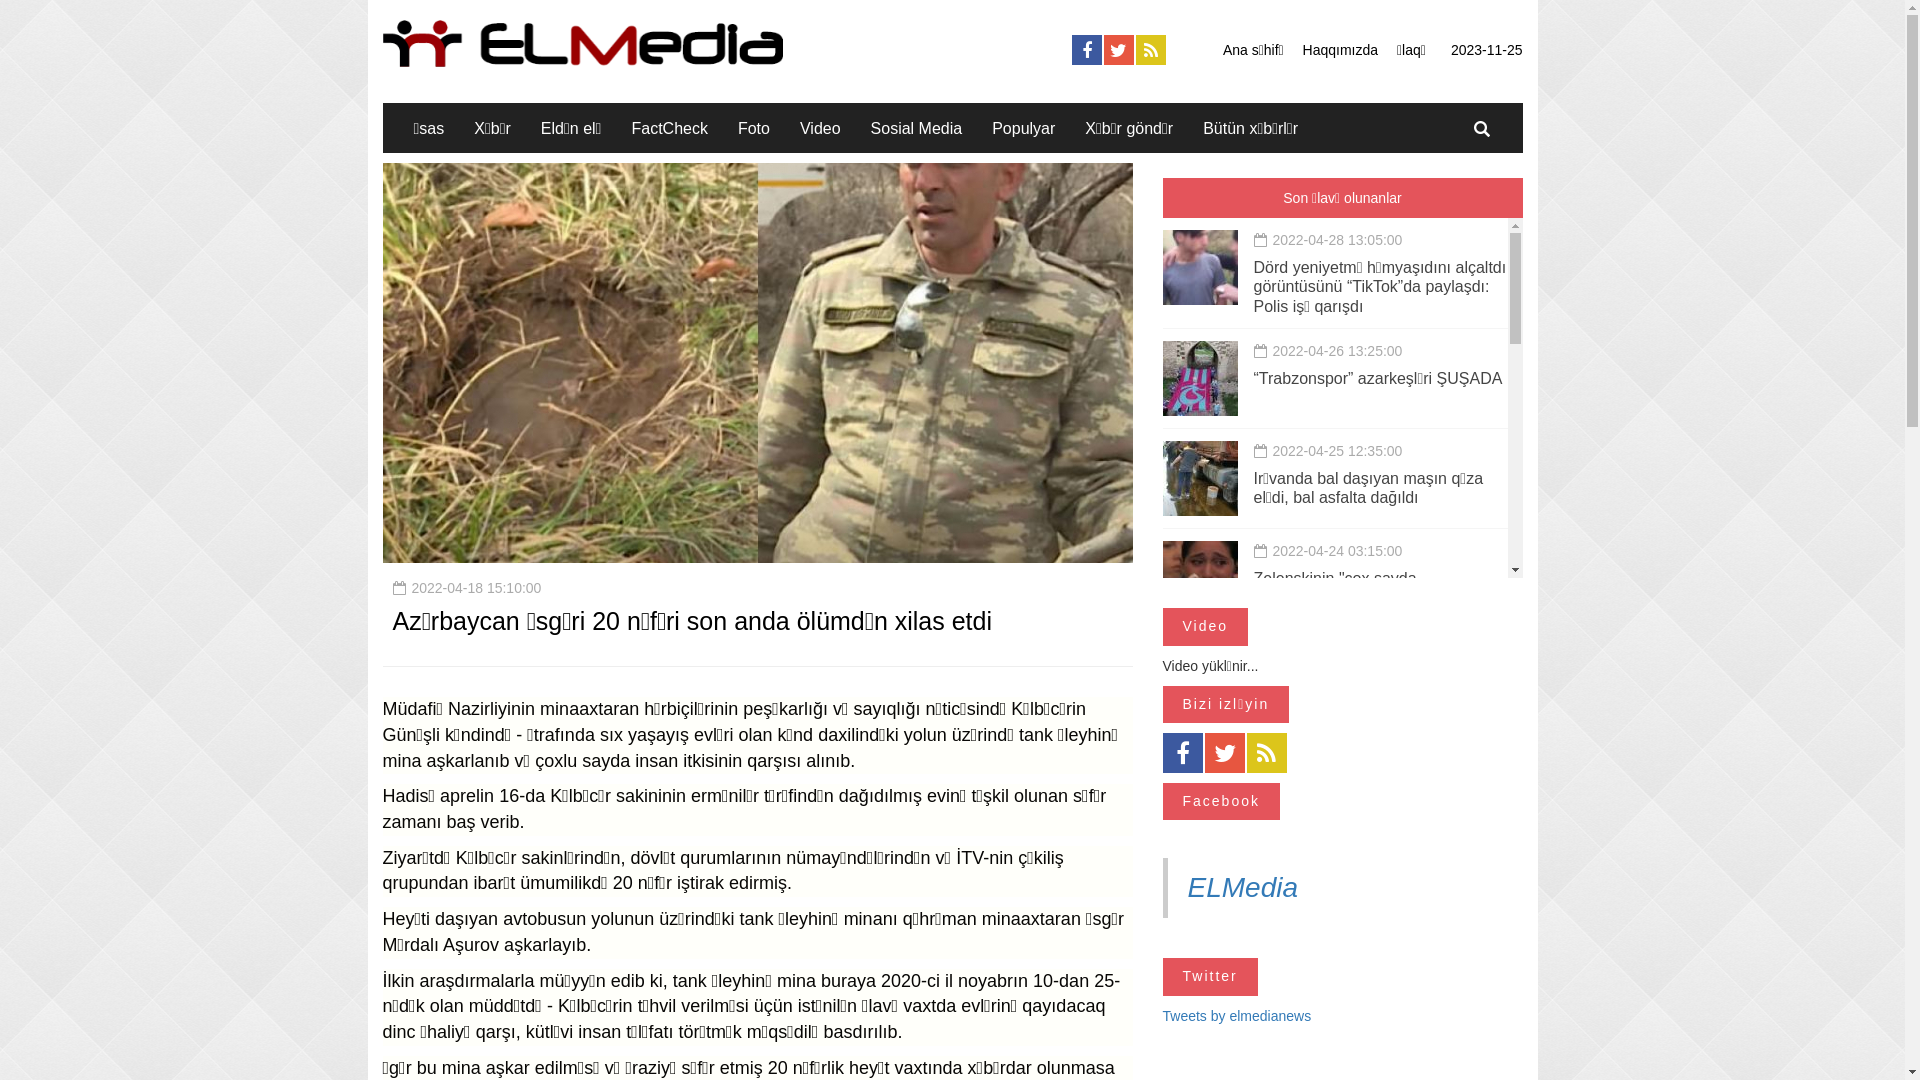  I want to click on FactCheck, so click(669, 128).